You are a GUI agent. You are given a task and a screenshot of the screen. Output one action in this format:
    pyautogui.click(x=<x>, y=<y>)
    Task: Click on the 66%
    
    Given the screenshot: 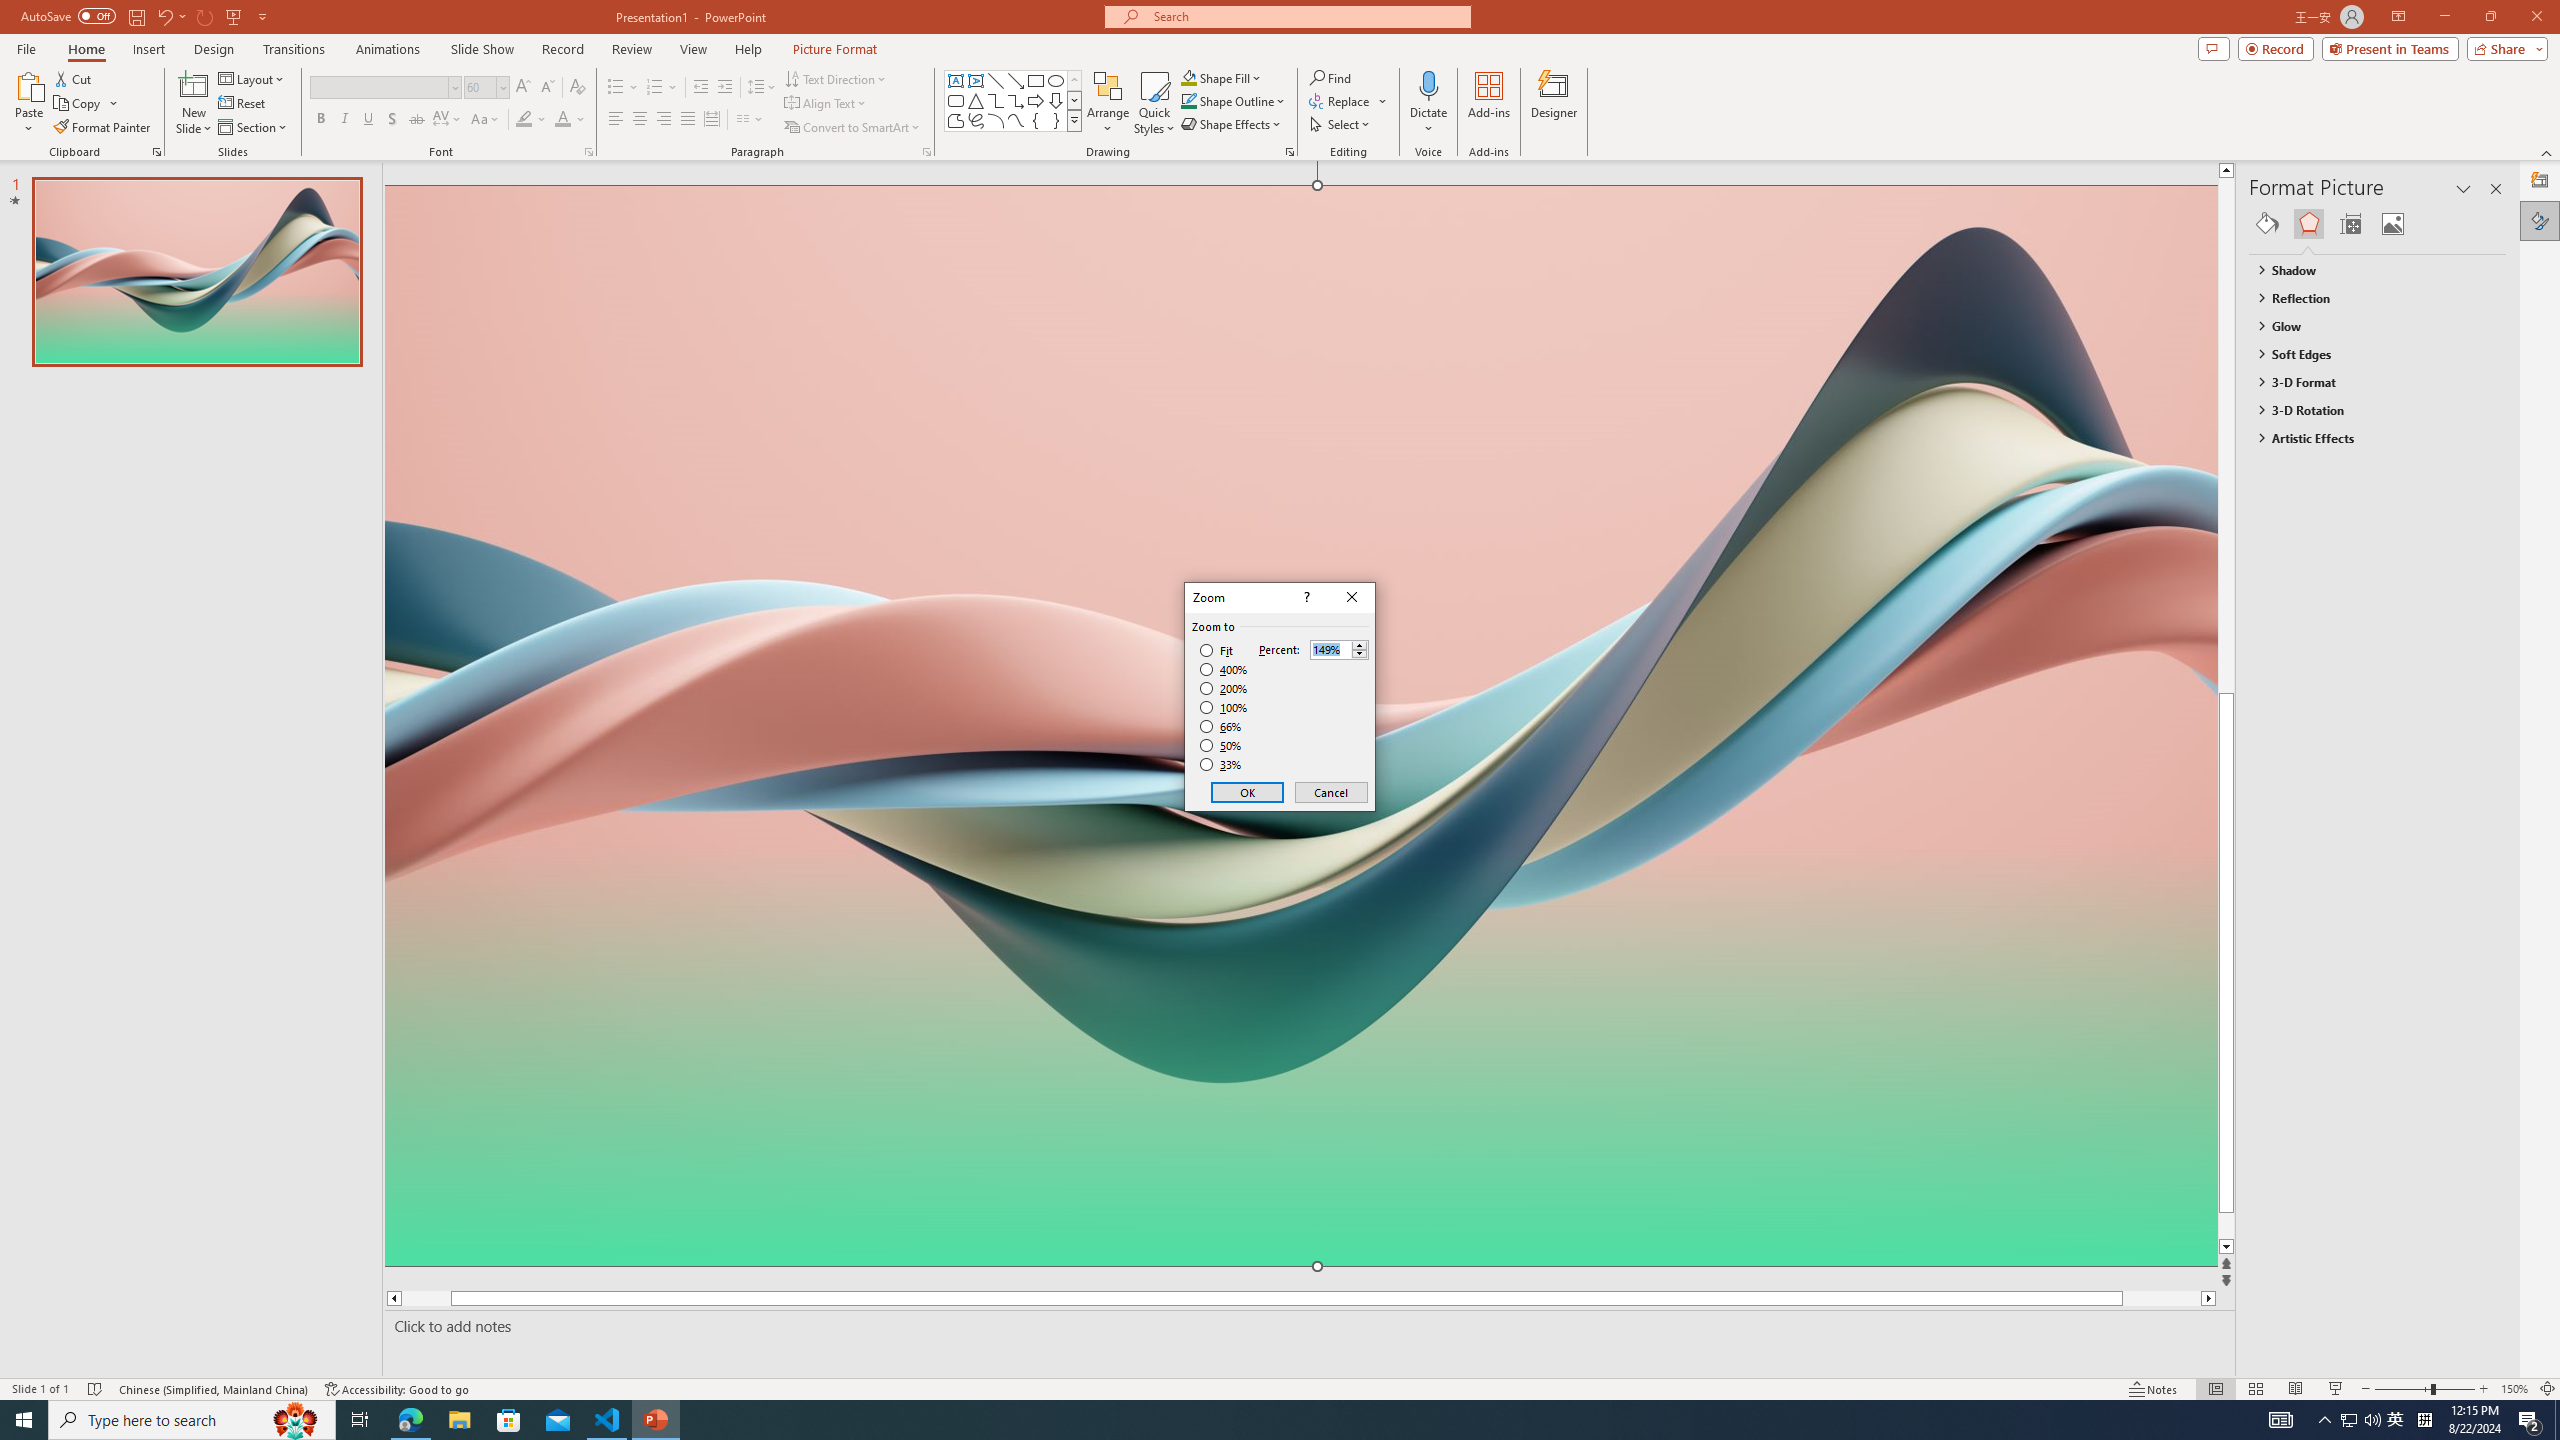 What is the action you would take?
    pyautogui.click(x=1222, y=726)
    